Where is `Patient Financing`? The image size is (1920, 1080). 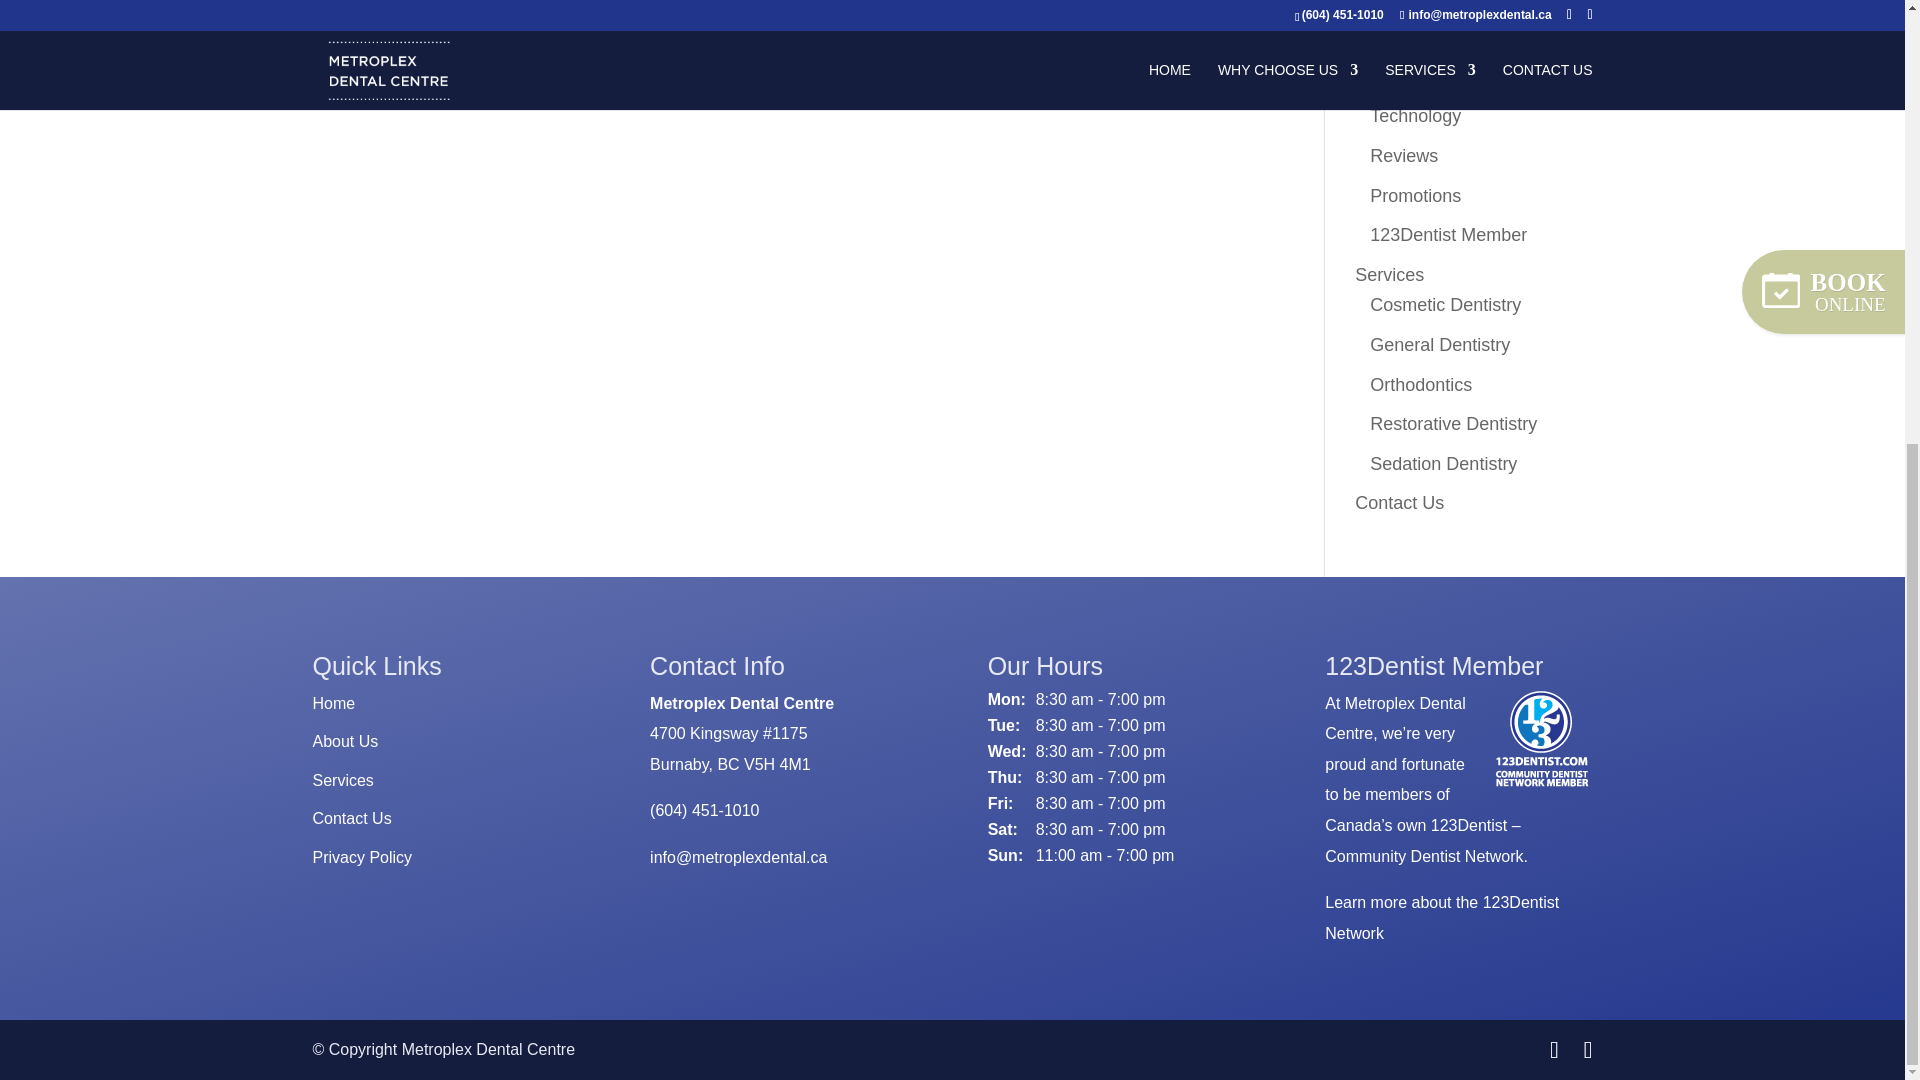 Patient Financing is located at coordinates (1440, 4).